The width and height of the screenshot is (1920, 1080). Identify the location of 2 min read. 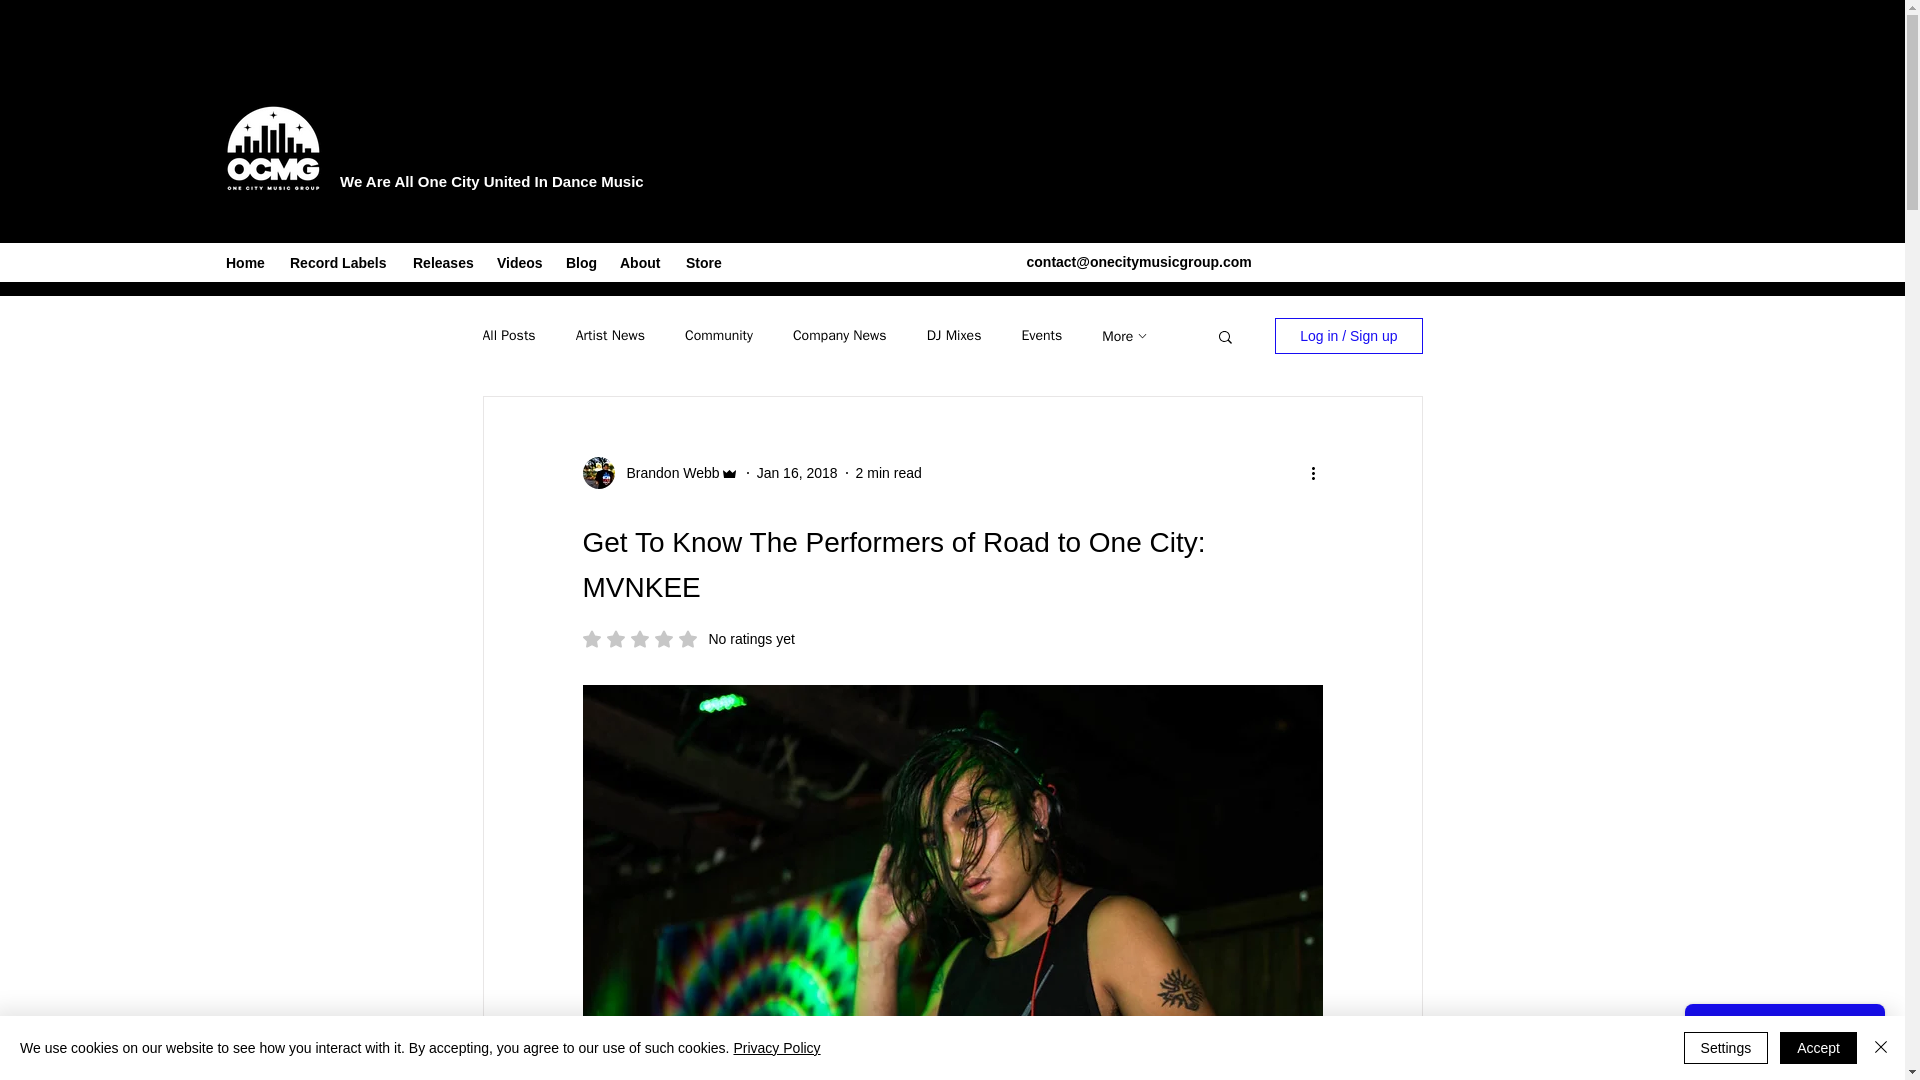
(888, 472).